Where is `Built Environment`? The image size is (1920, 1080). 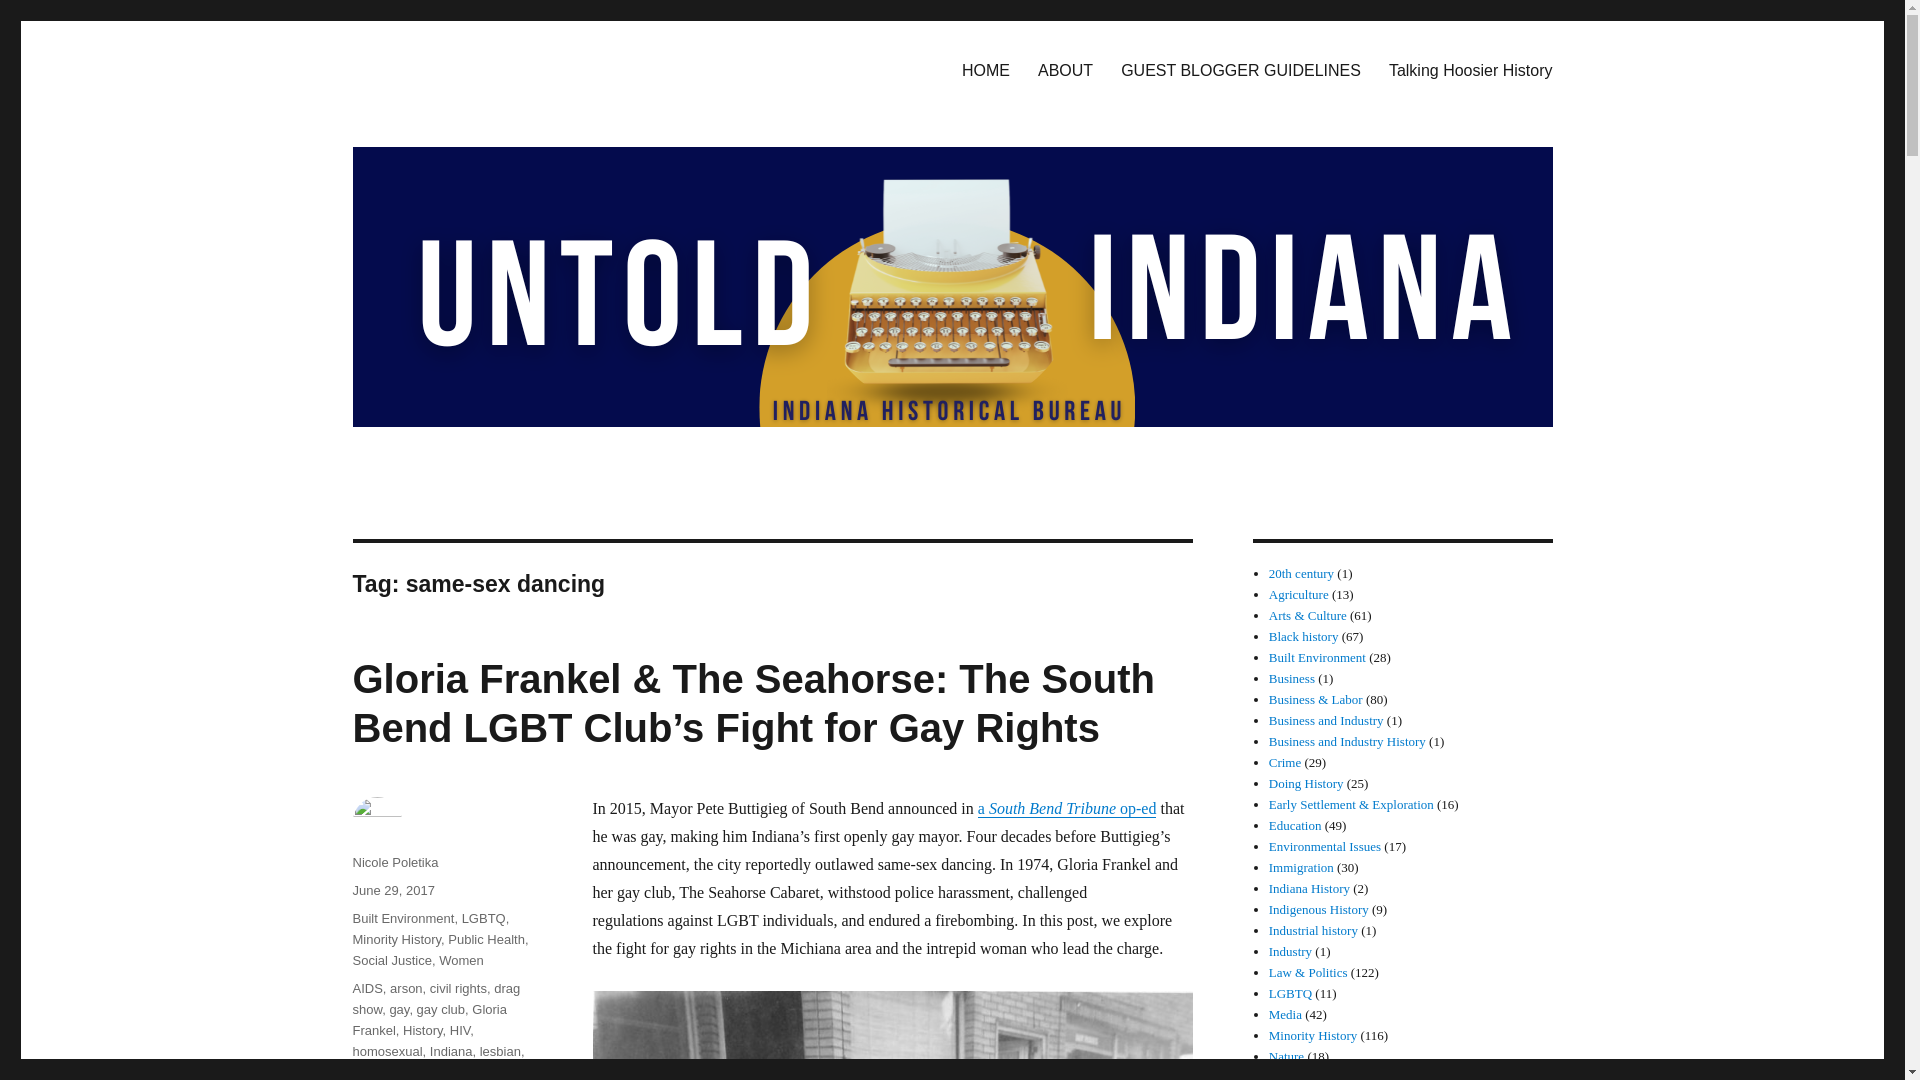
Built Environment is located at coordinates (402, 918).